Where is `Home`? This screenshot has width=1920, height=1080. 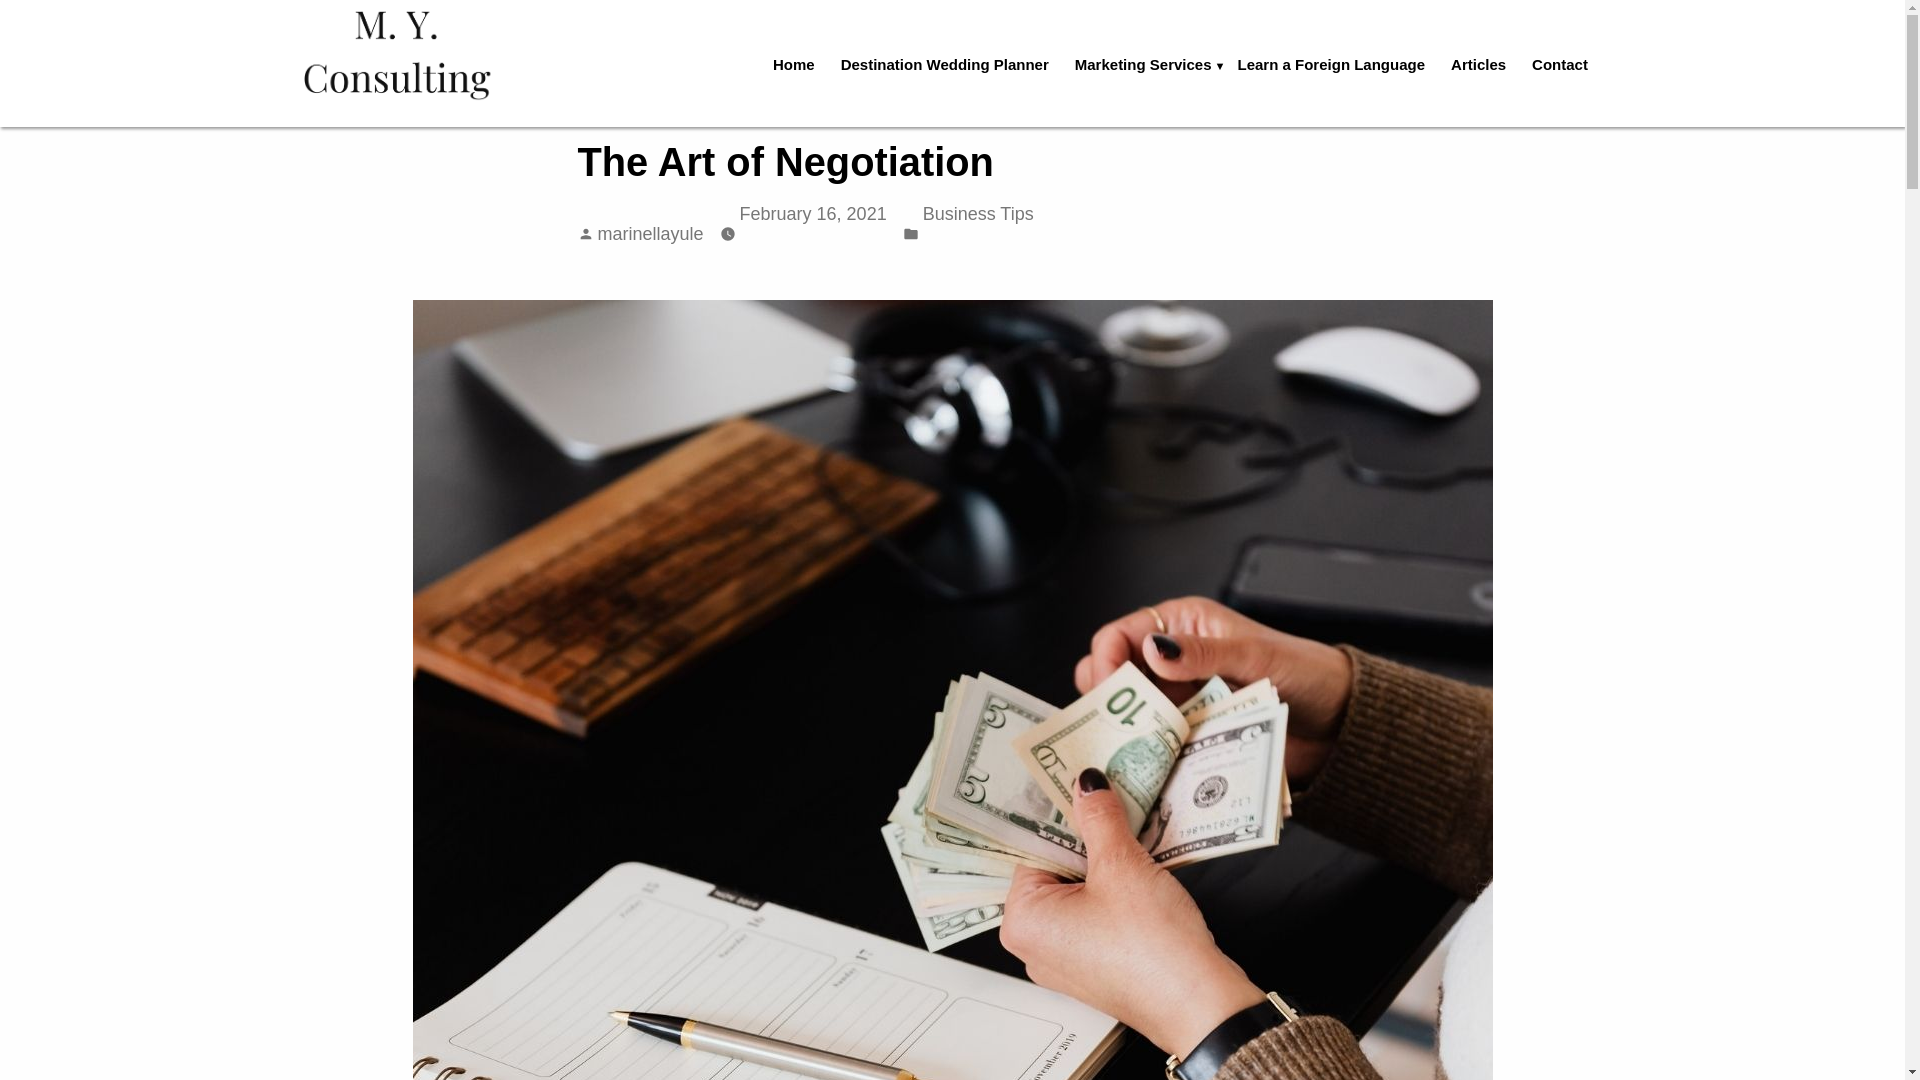
Home is located at coordinates (794, 64).